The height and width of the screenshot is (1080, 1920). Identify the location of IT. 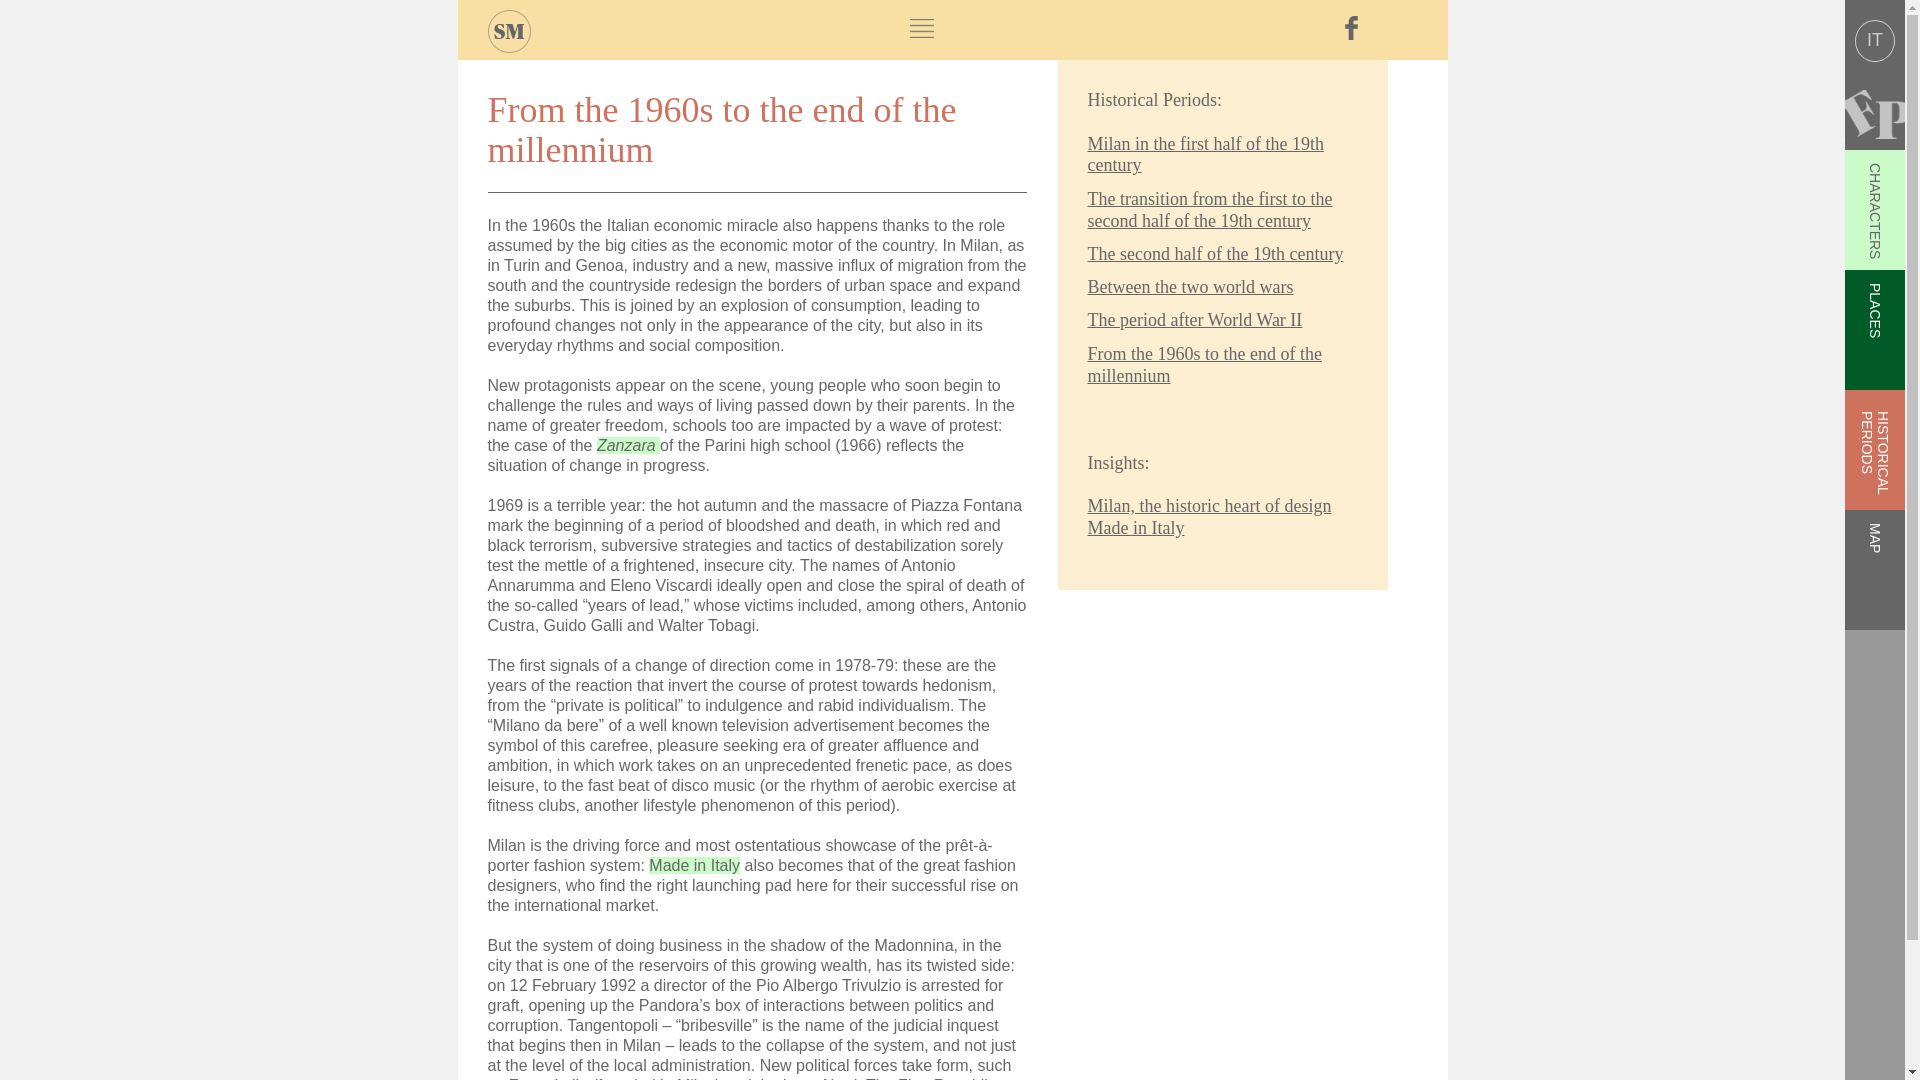
(1874, 40).